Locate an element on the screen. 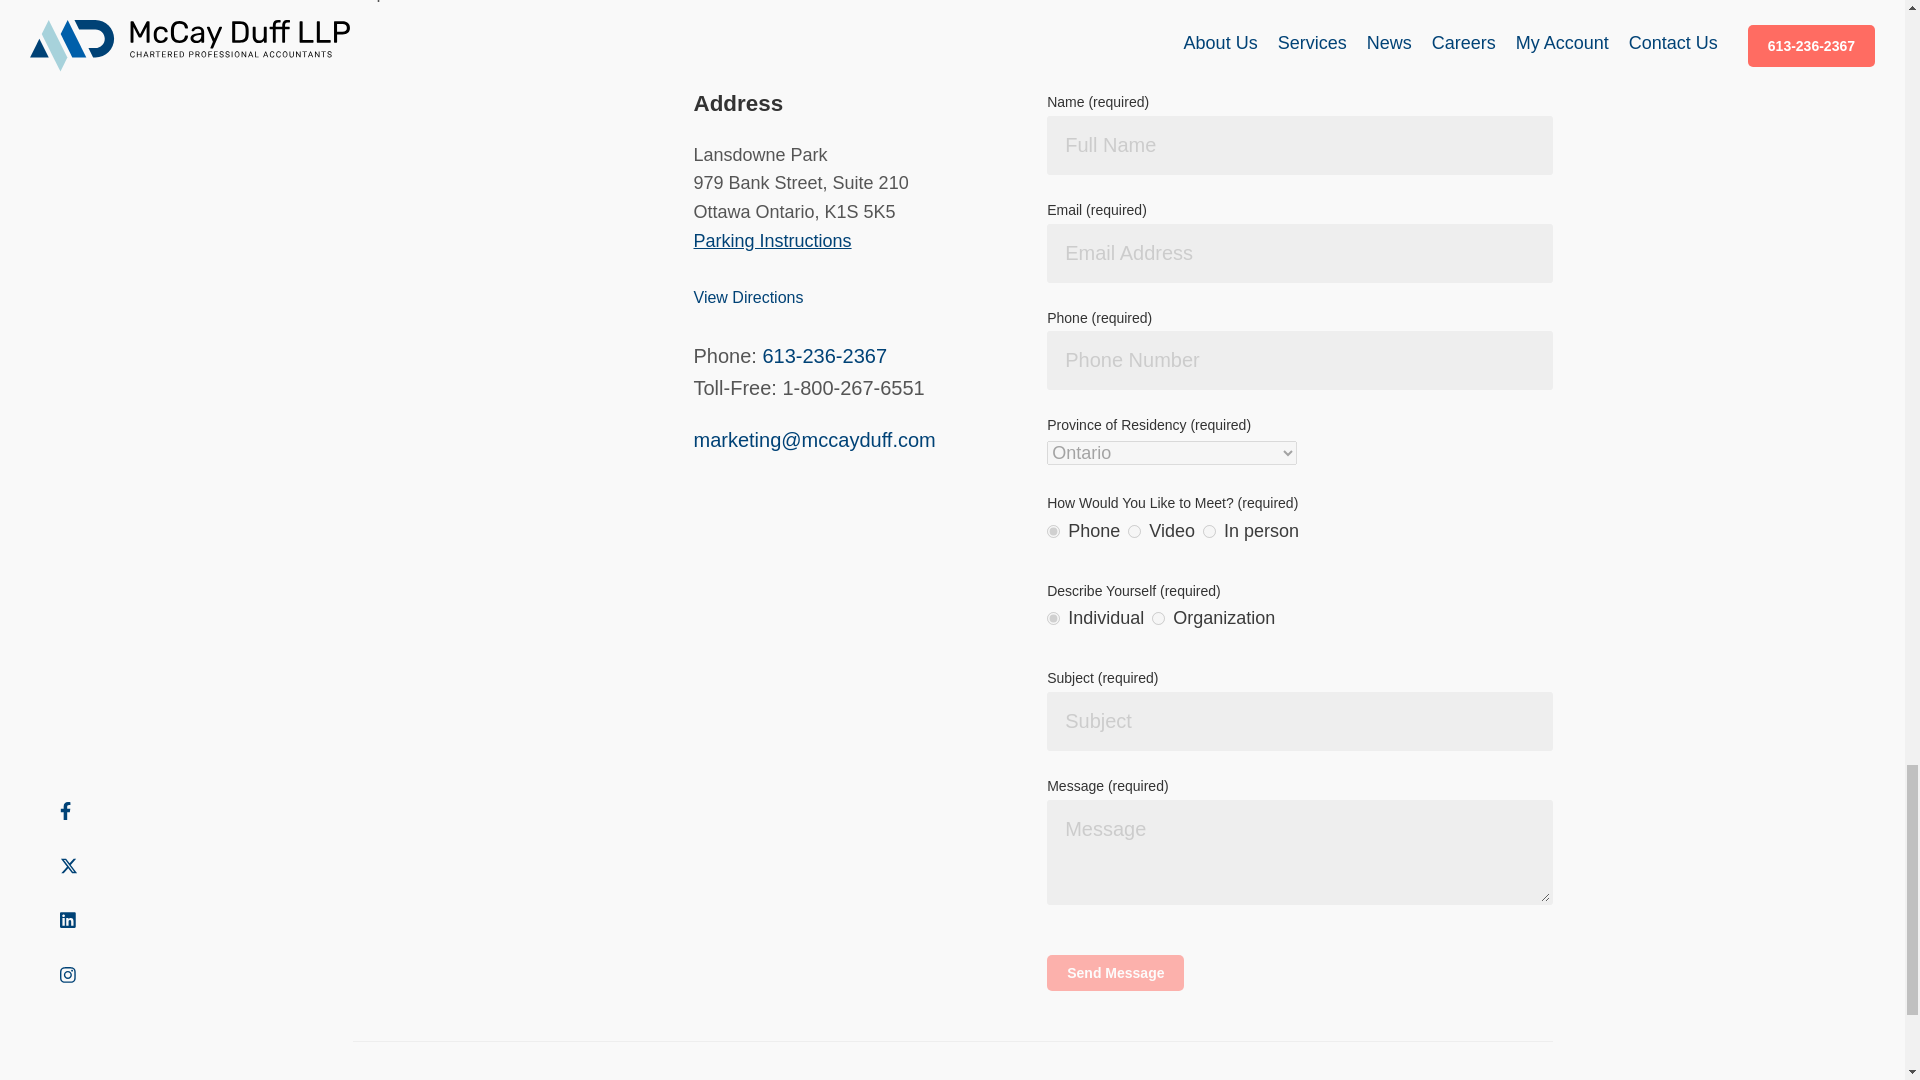 This screenshot has height=1080, width=1920. In person is located at coordinates (1209, 530).